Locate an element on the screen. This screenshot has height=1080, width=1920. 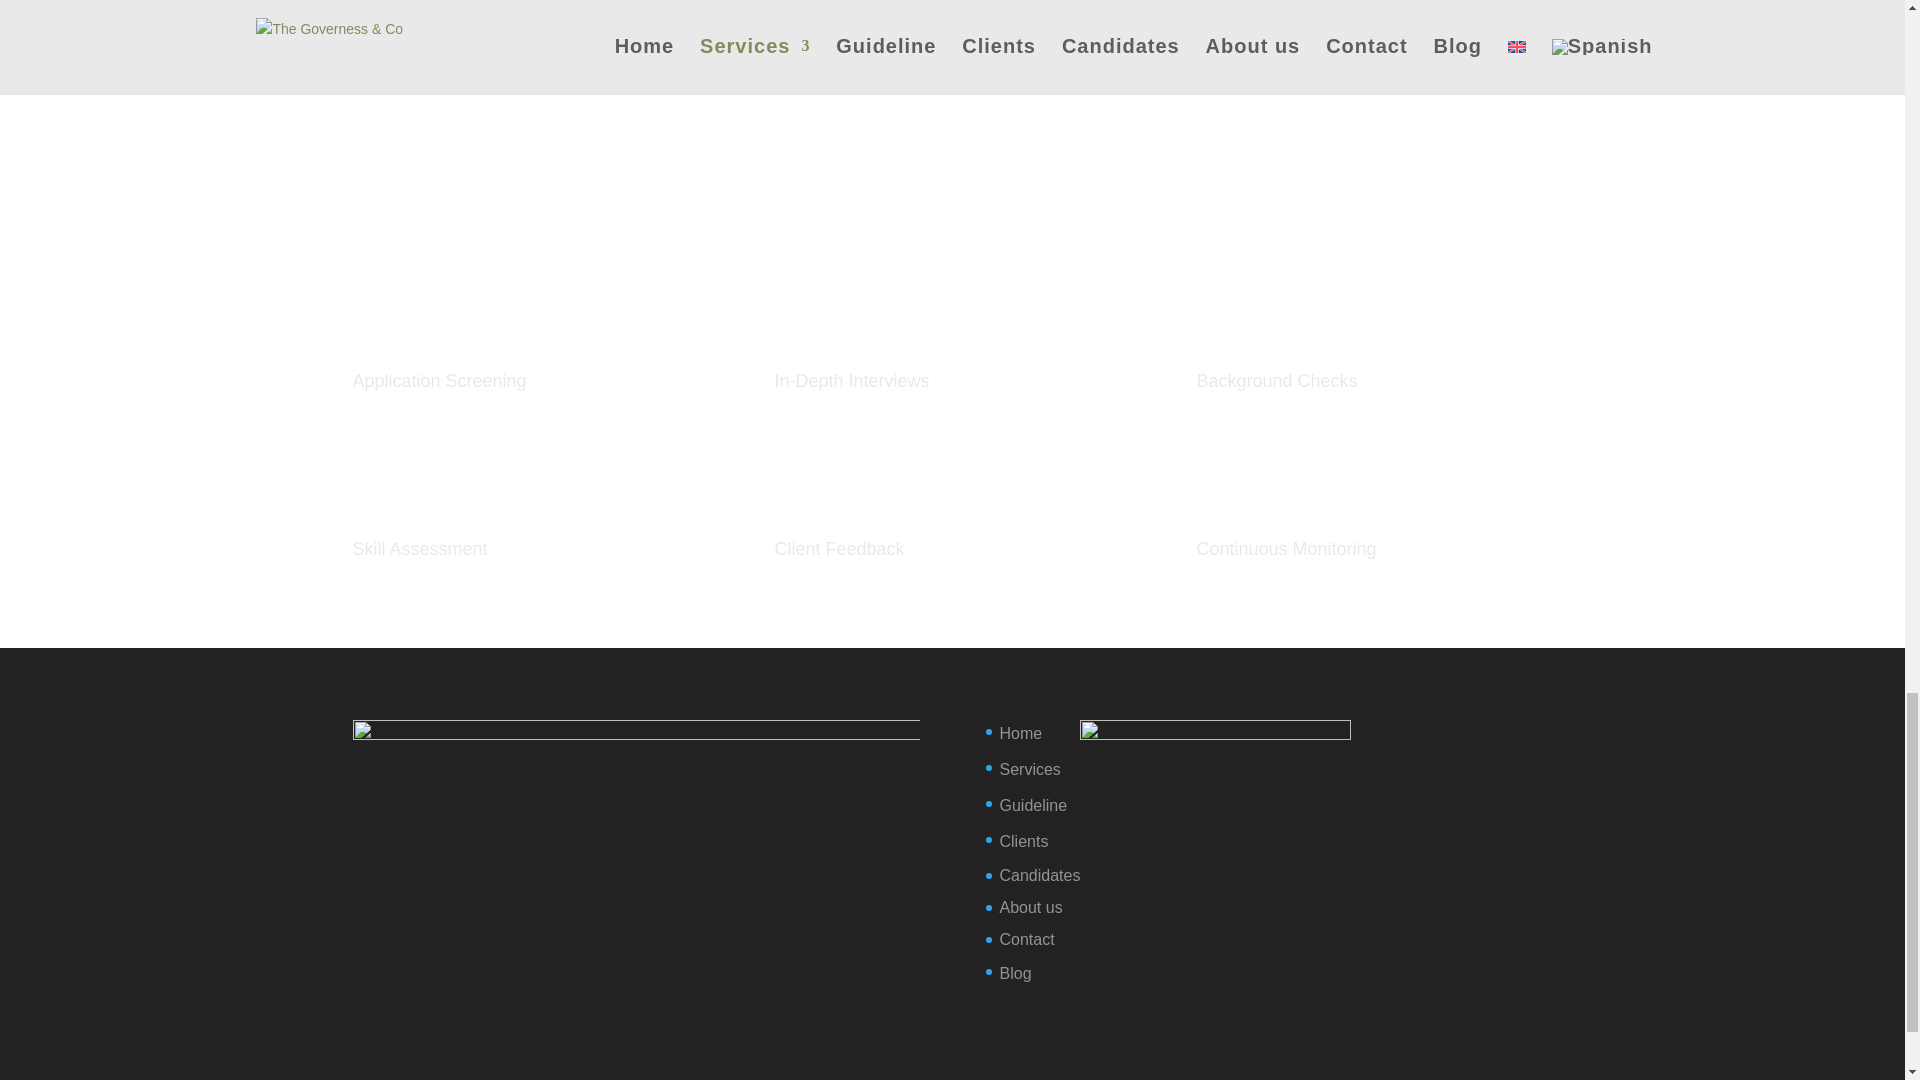
Candidates is located at coordinates (1040, 876).